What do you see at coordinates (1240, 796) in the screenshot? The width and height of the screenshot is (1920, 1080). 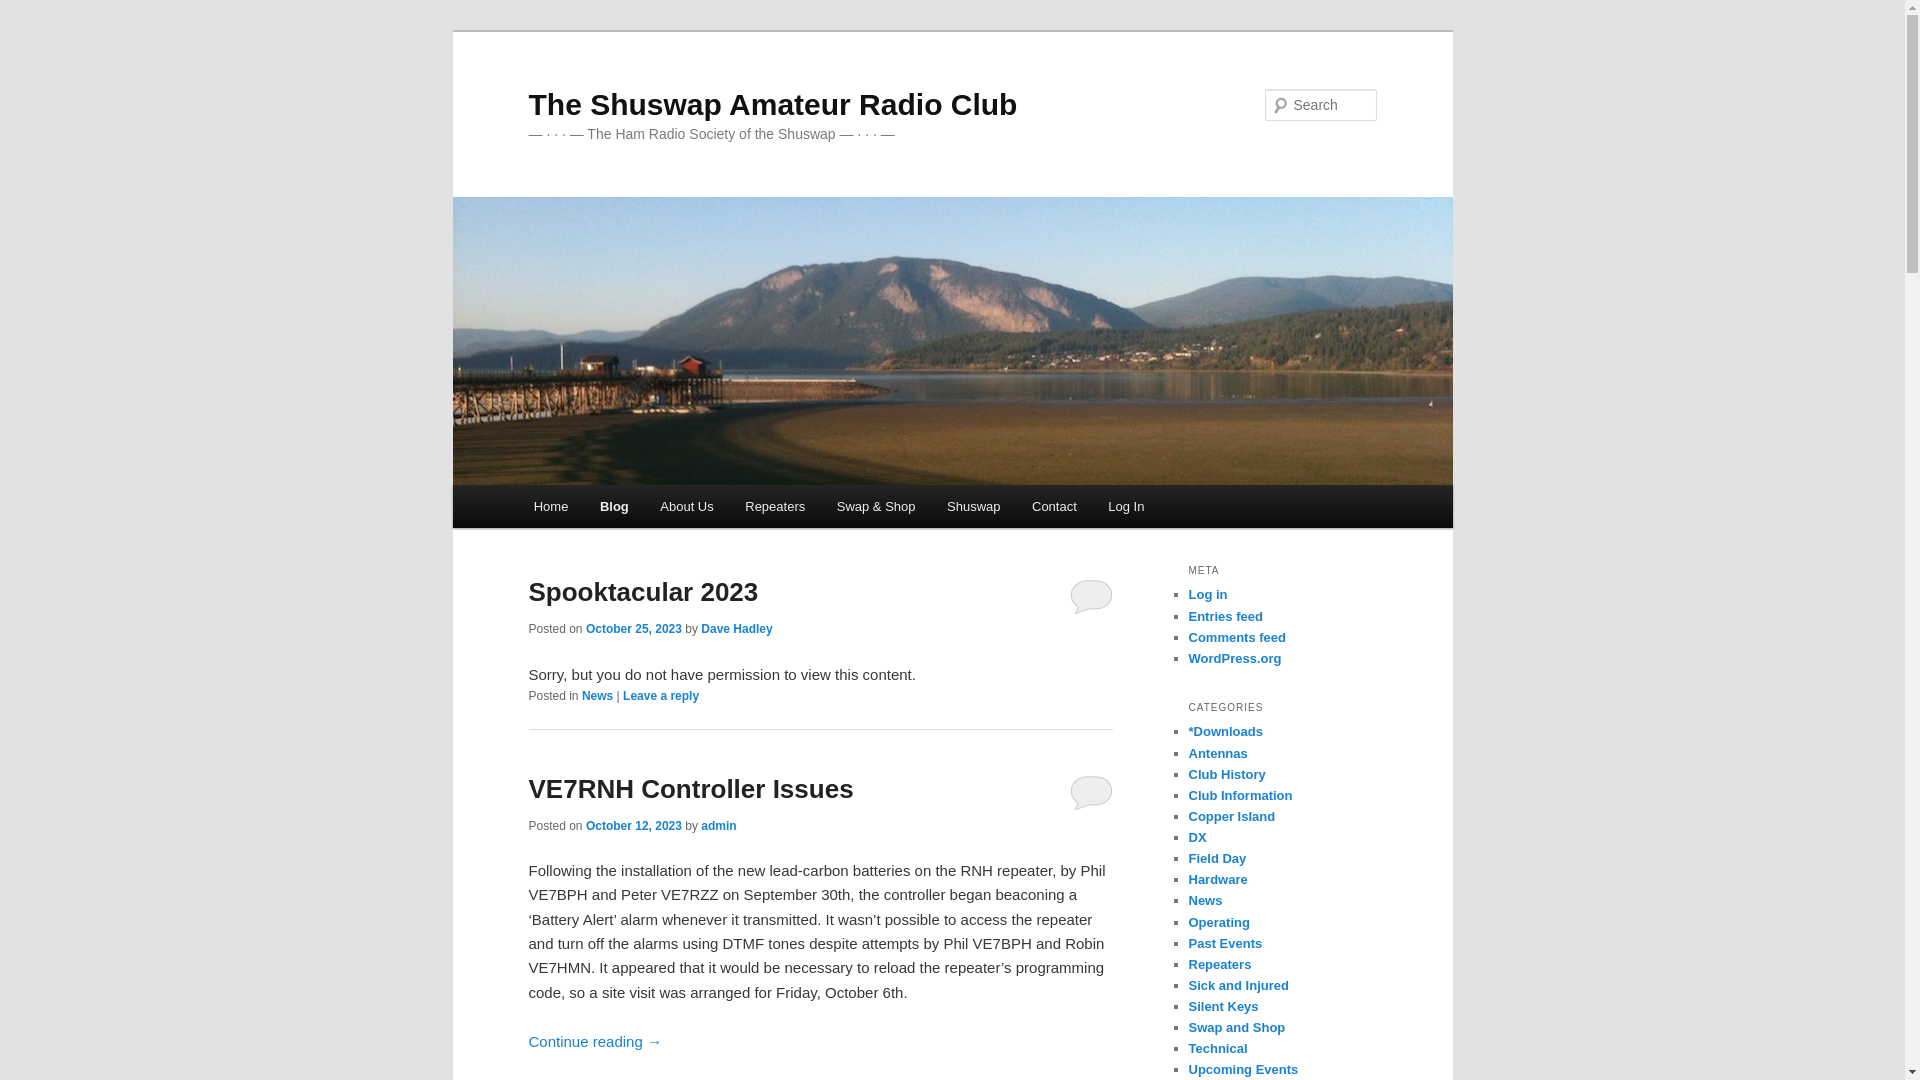 I see `Club Information` at bounding box center [1240, 796].